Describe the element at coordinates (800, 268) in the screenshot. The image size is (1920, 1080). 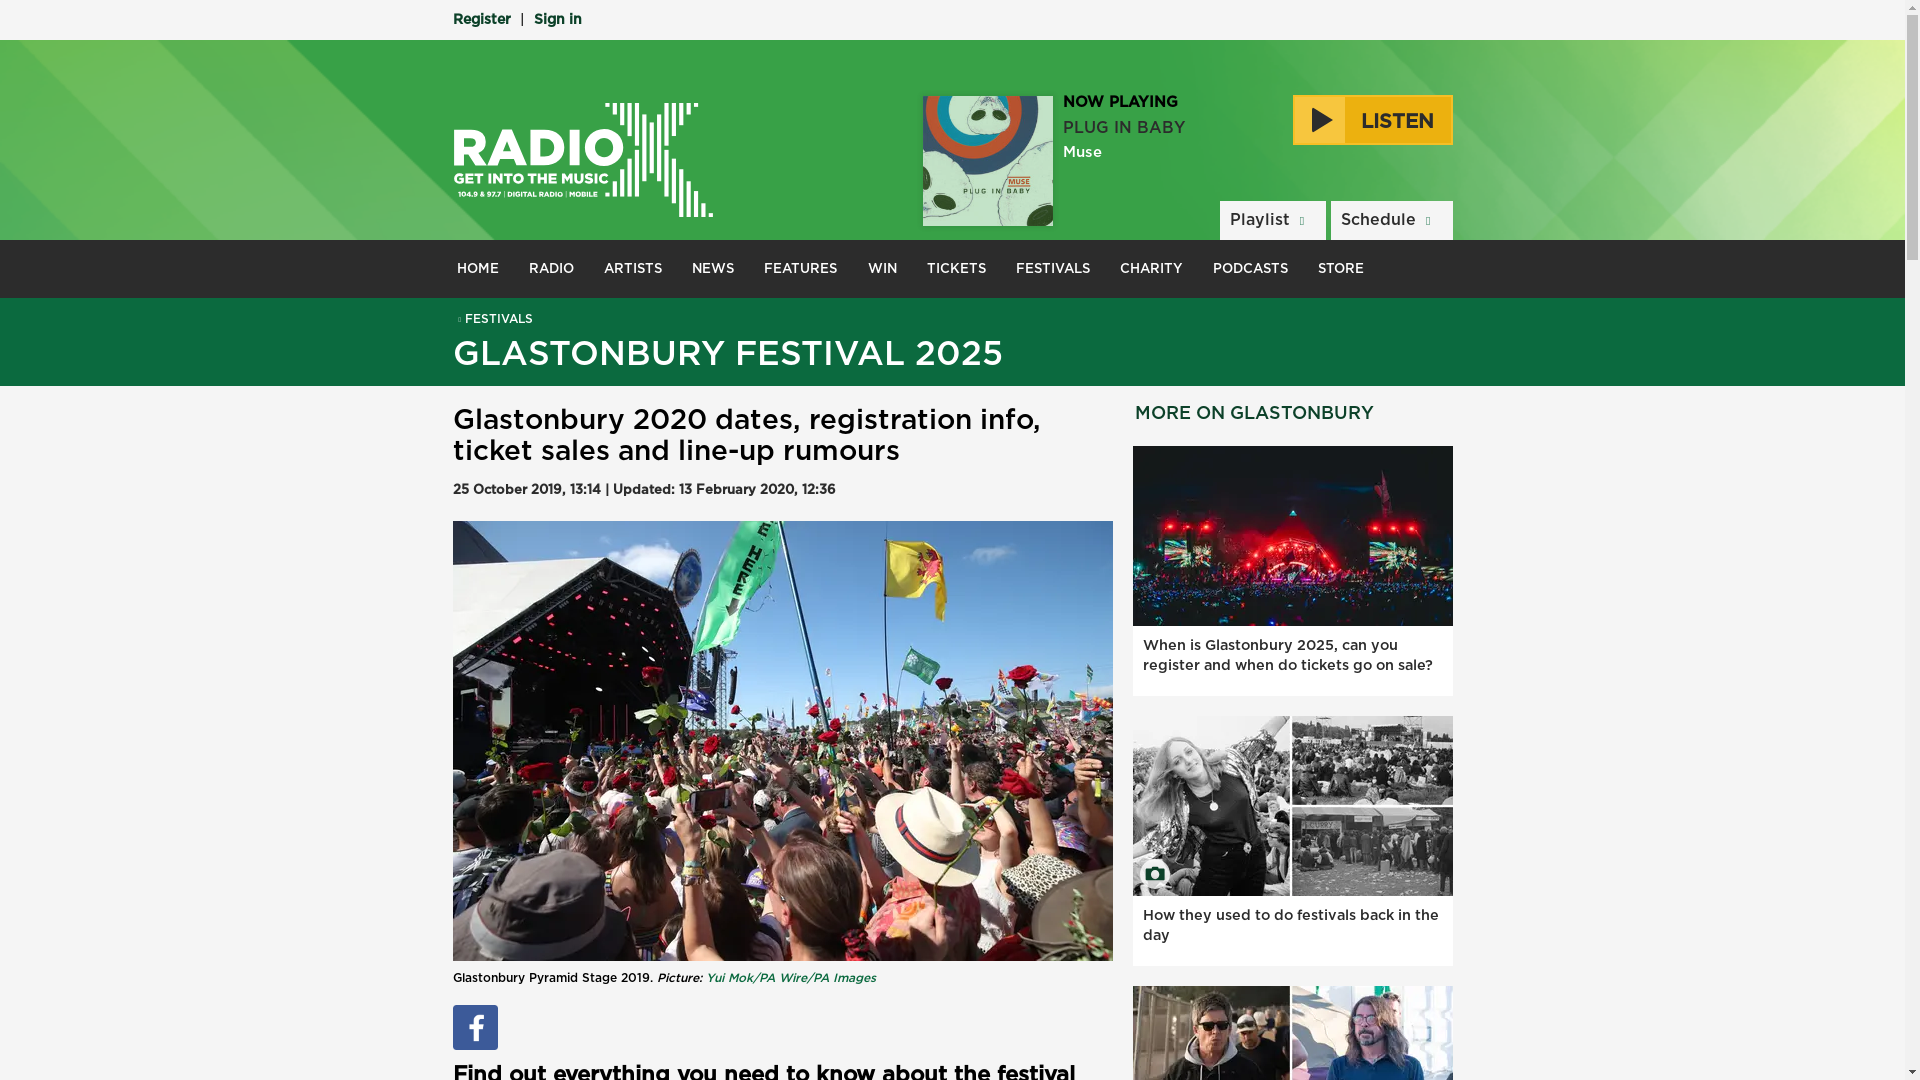
I see `FEATURES` at that location.